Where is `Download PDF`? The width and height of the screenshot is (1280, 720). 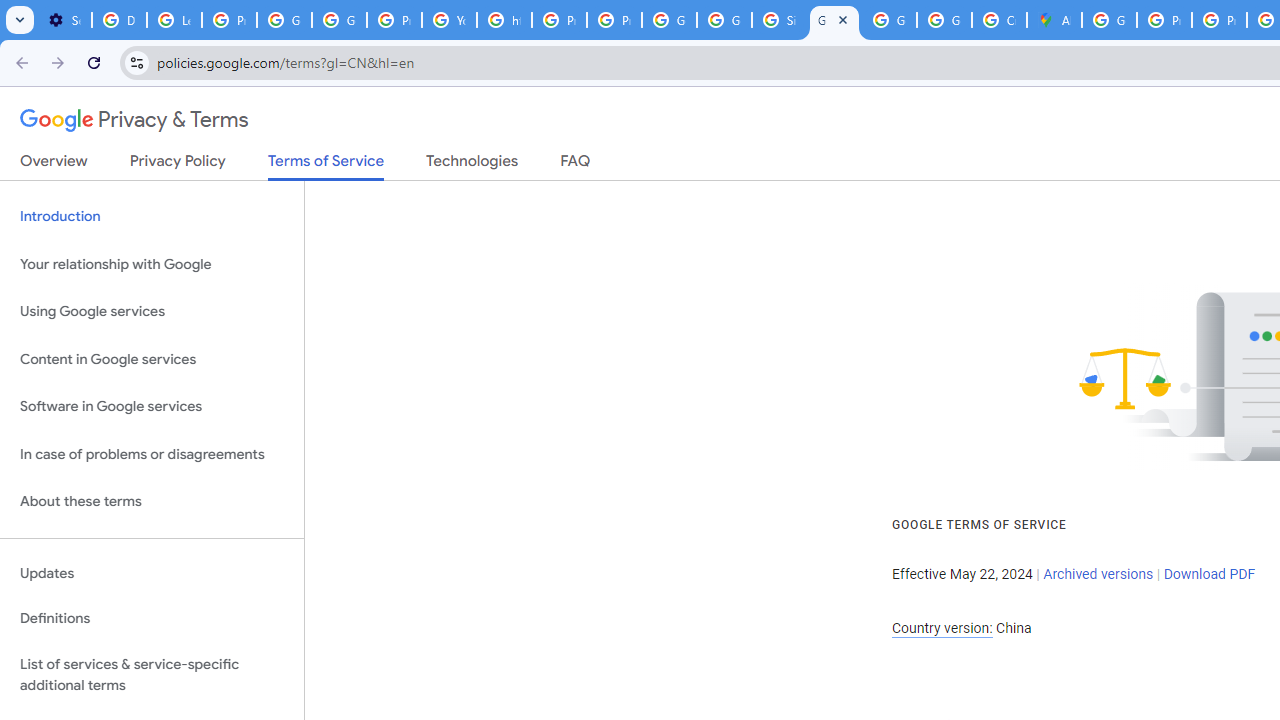 Download PDF is located at coordinates (1209, 574).